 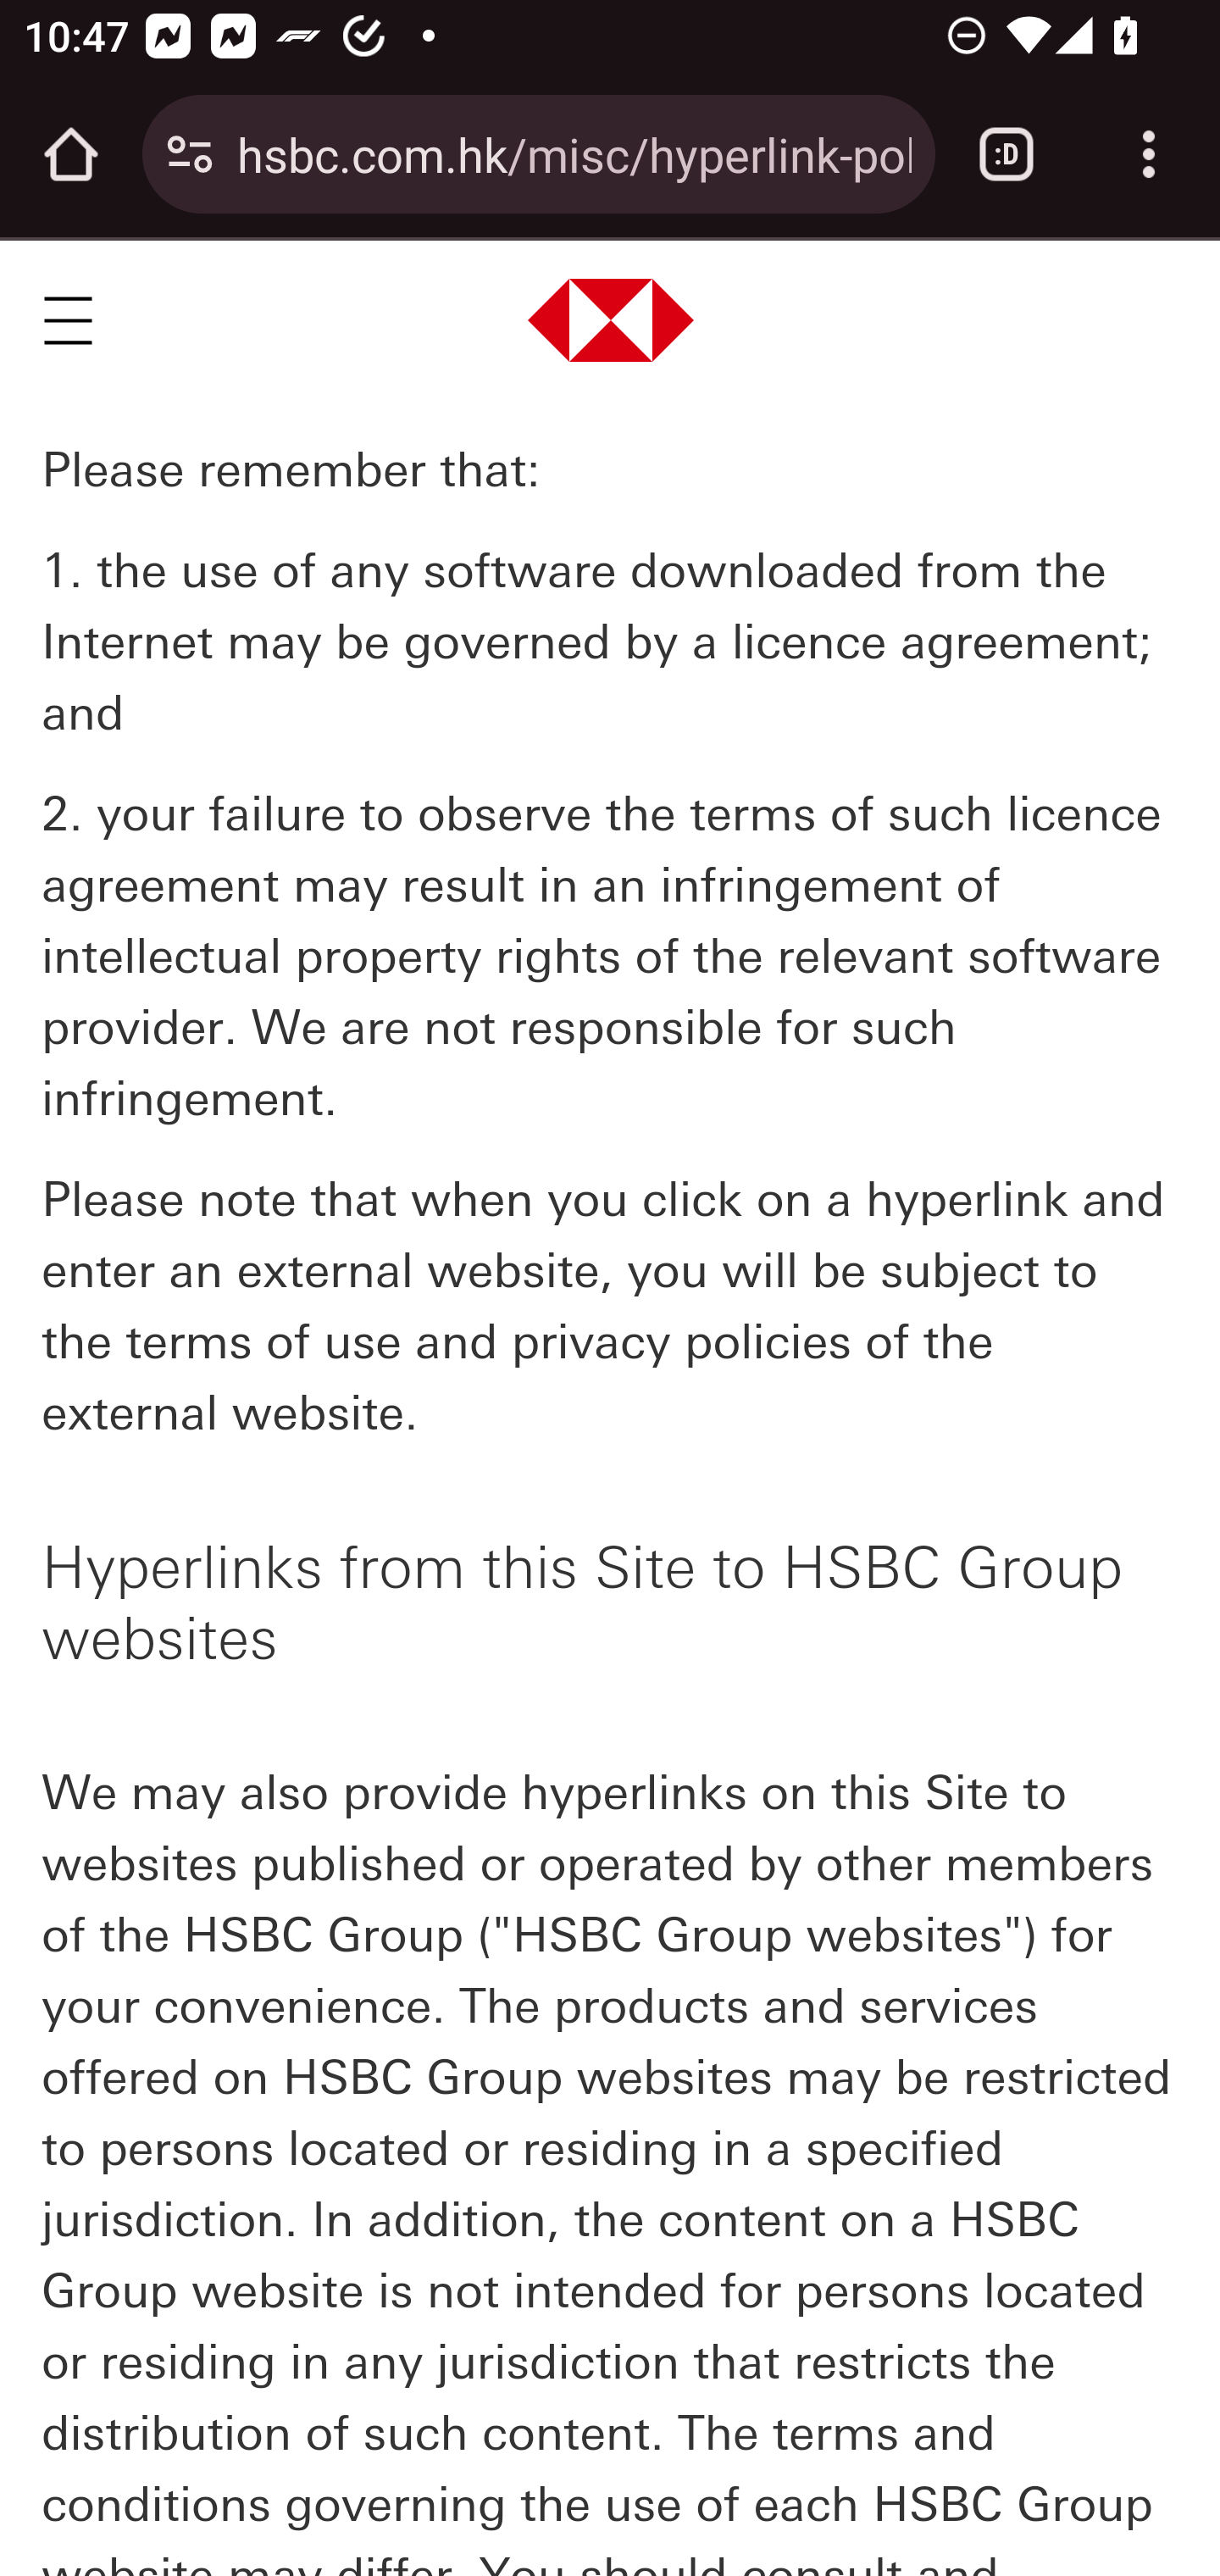 I want to click on Open the home page, so click(x=71, y=154).